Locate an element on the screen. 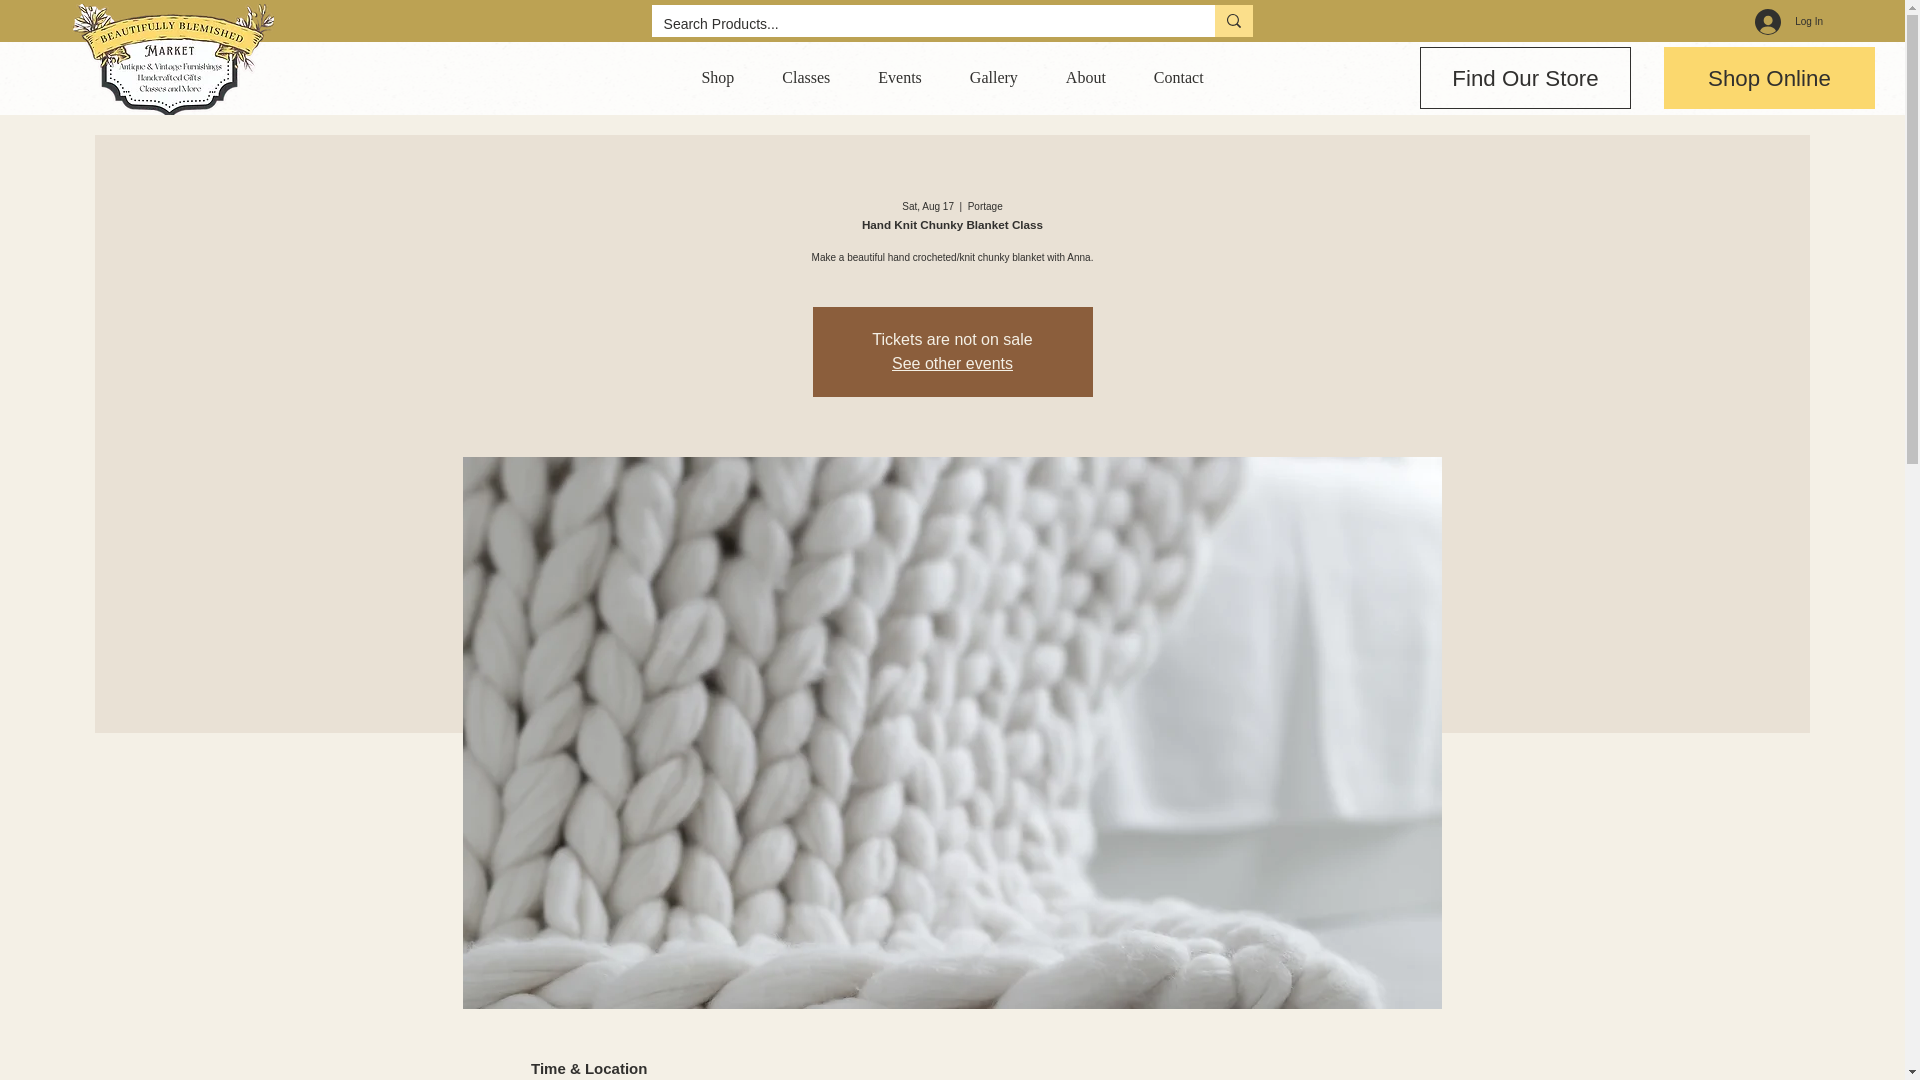 The image size is (1920, 1080). Gallery is located at coordinates (994, 77).